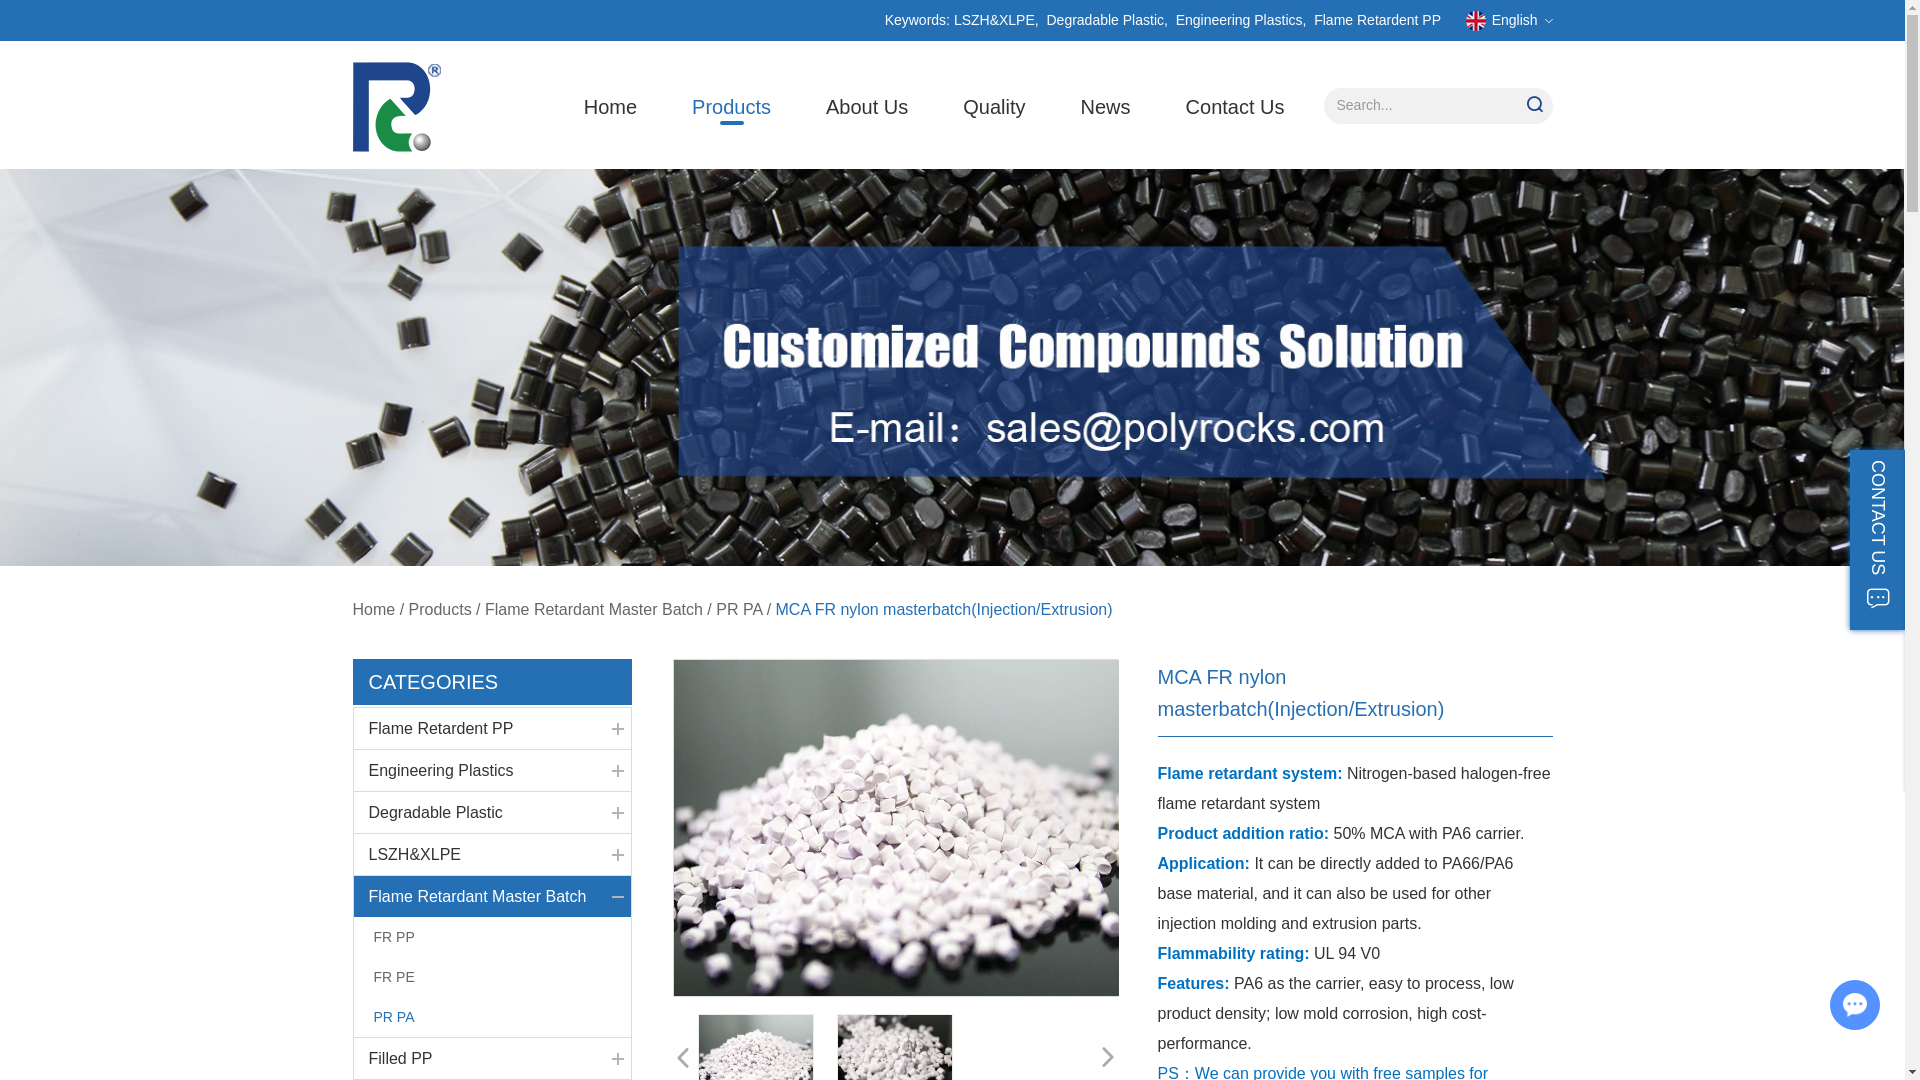 This screenshot has height=1080, width=1920. I want to click on English, so click(1510, 20).